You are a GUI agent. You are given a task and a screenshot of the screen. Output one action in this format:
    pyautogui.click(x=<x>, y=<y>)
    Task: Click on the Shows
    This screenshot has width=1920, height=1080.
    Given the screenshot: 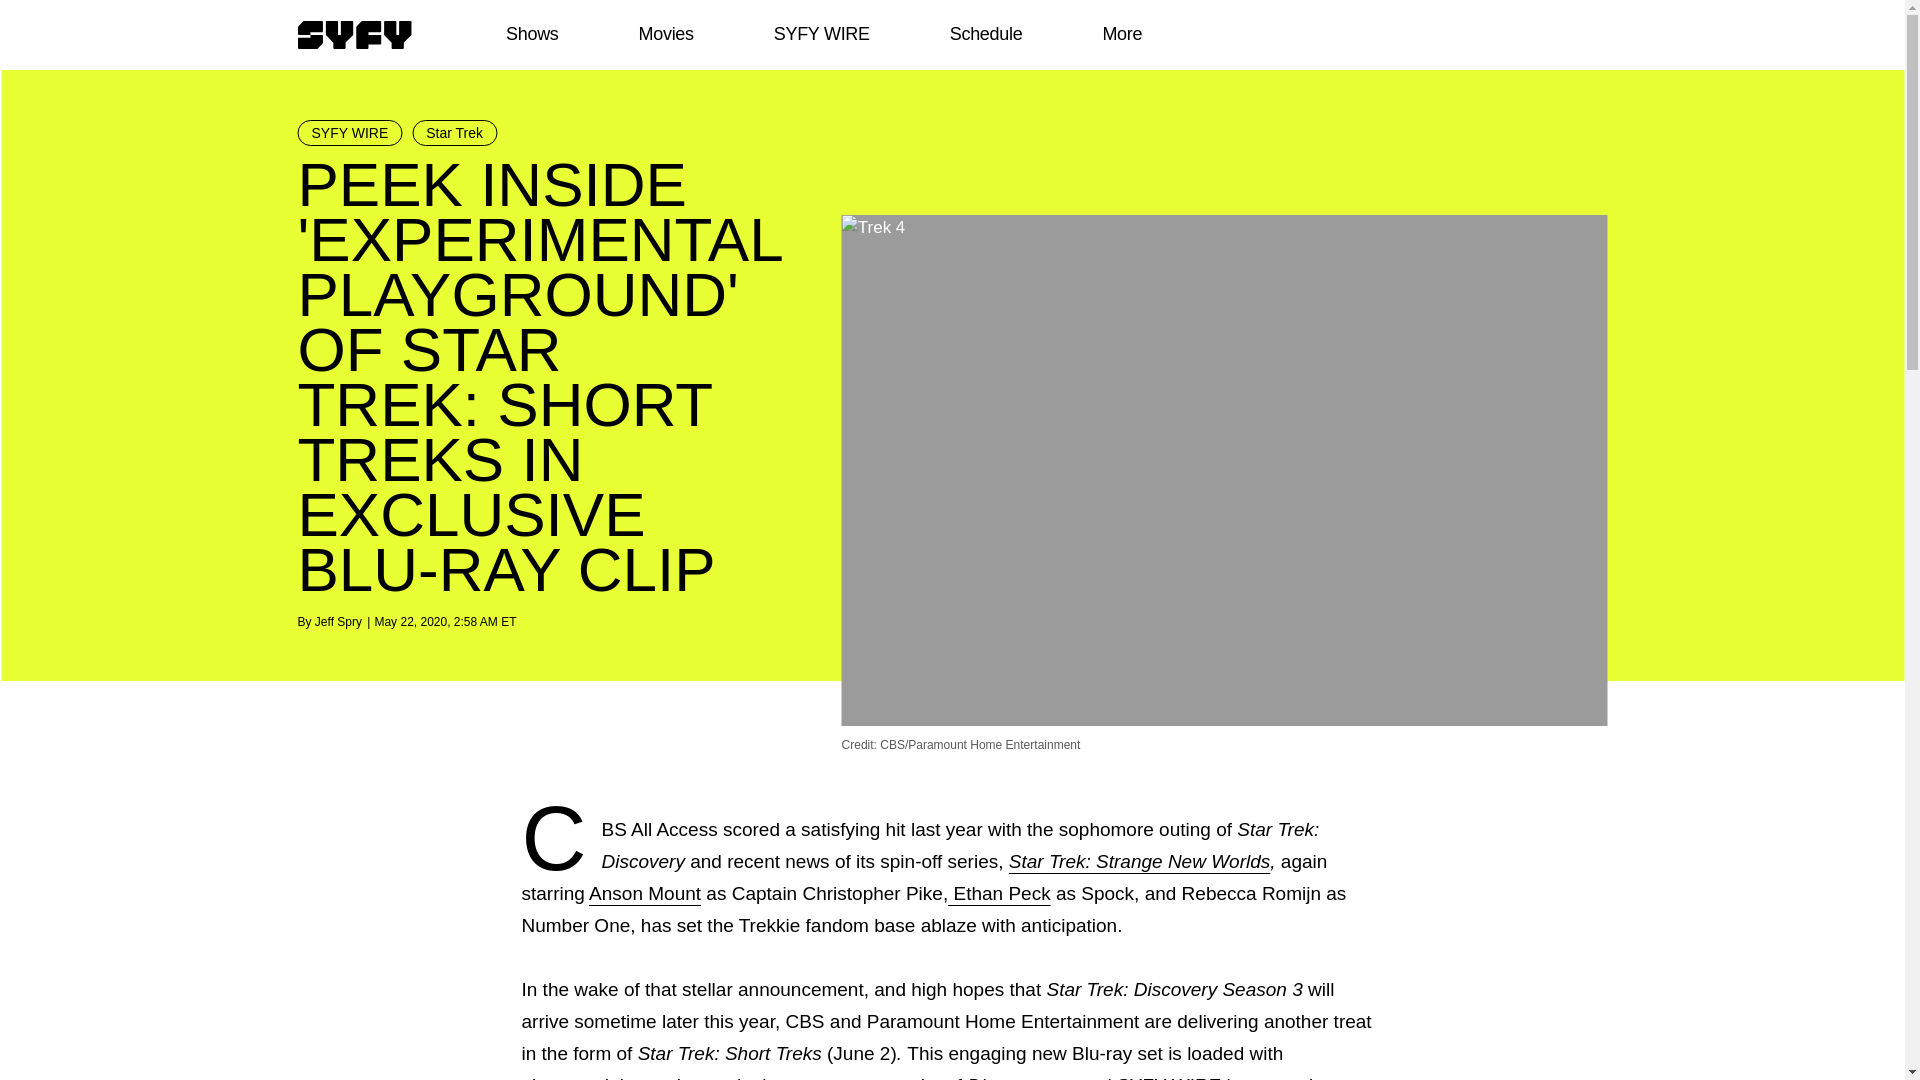 What is the action you would take?
    pyautogui.click(x=532, y=34)
    